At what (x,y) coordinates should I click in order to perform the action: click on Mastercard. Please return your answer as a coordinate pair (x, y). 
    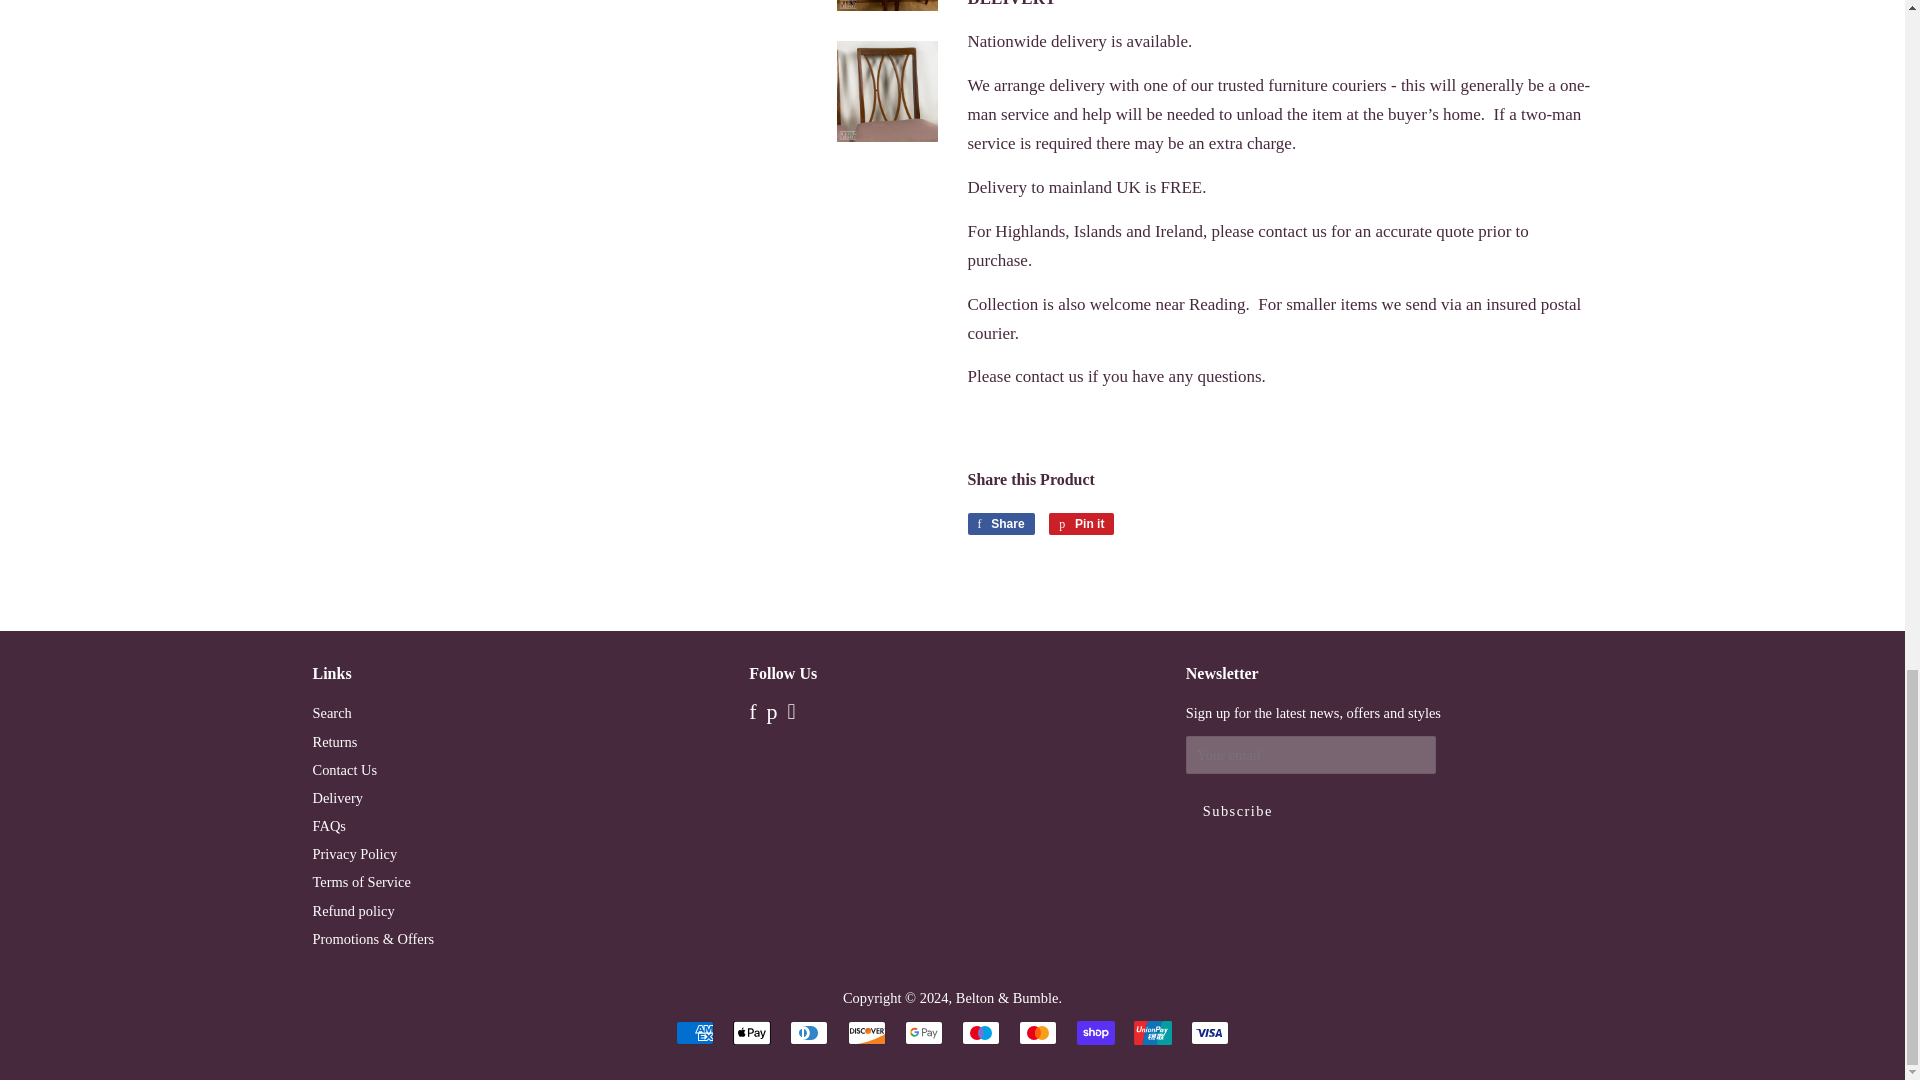
    Looking at the image, I should click on (1038, 1032).